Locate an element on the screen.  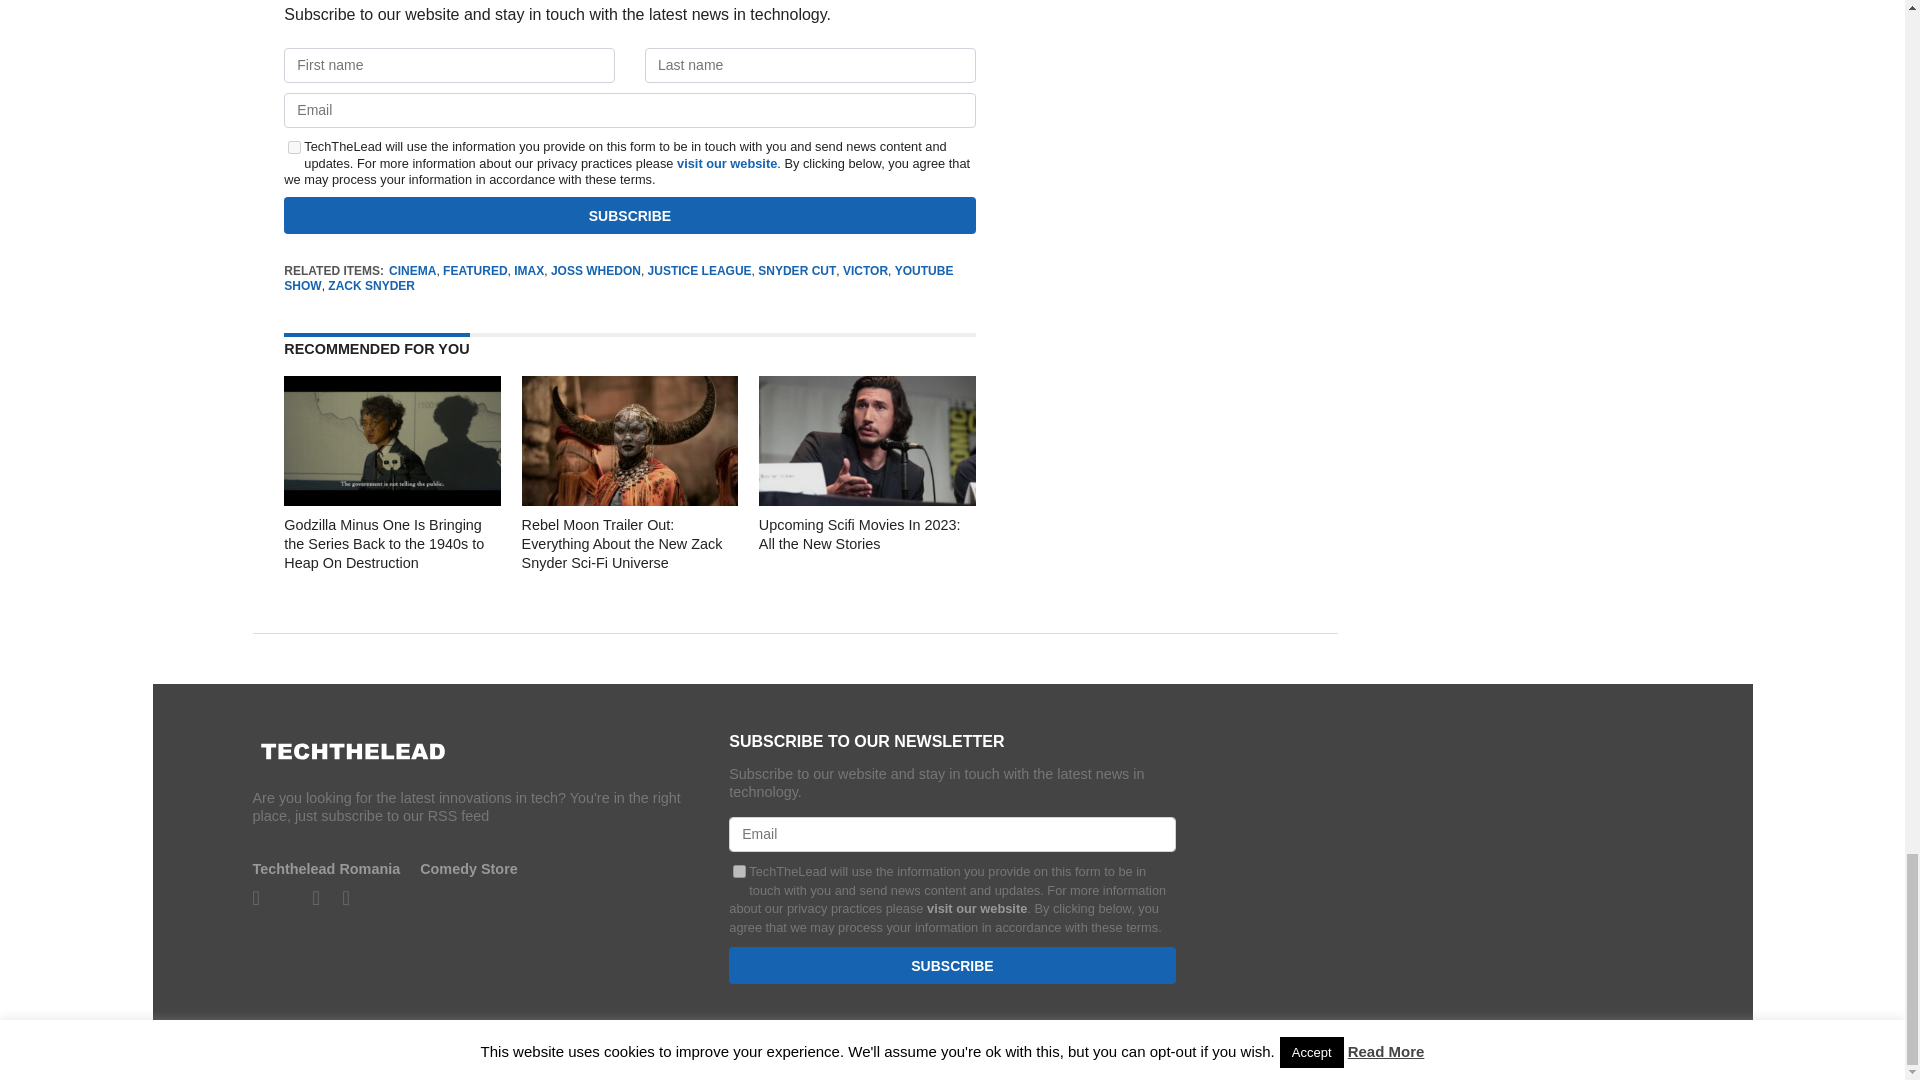
Subscribe is located at coordinates (952, 965).